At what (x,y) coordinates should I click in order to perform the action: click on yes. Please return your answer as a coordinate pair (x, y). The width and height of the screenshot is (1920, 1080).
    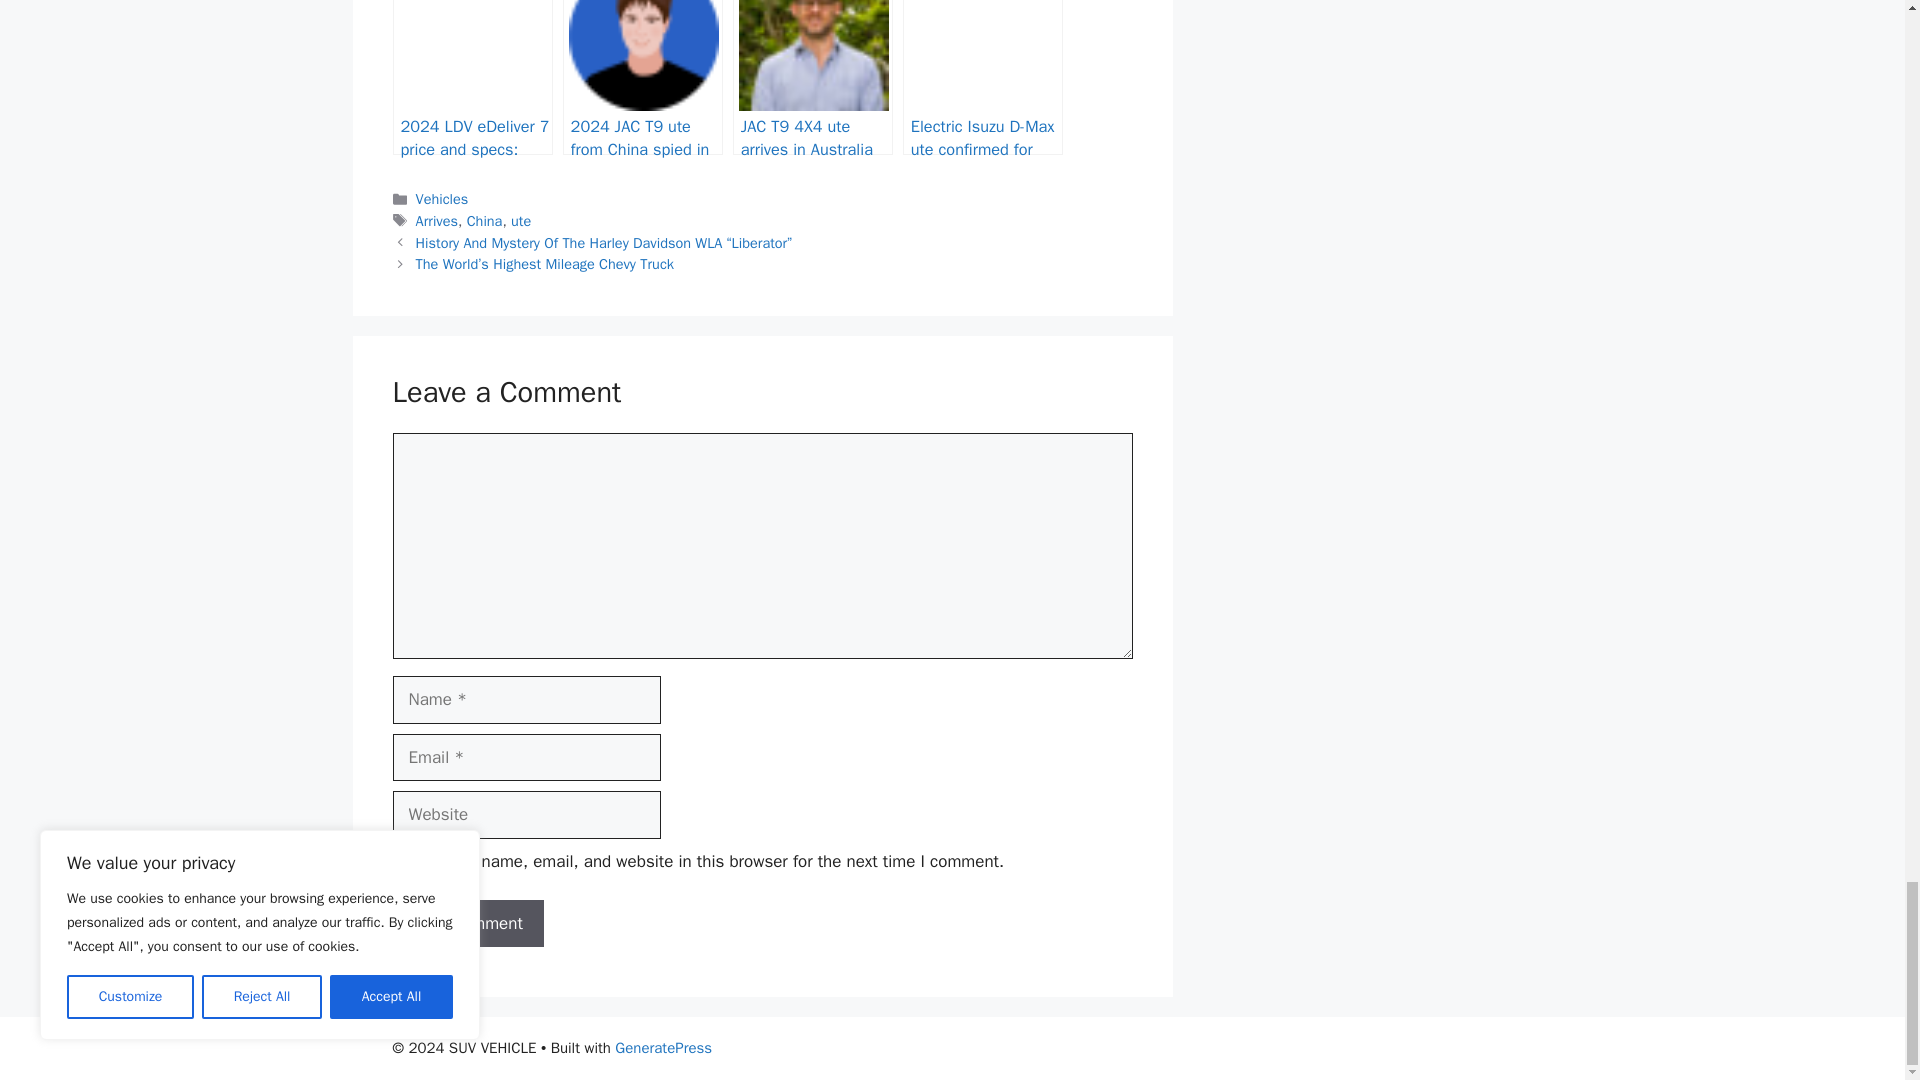
    Looking at the image, I should click on (398, 862).